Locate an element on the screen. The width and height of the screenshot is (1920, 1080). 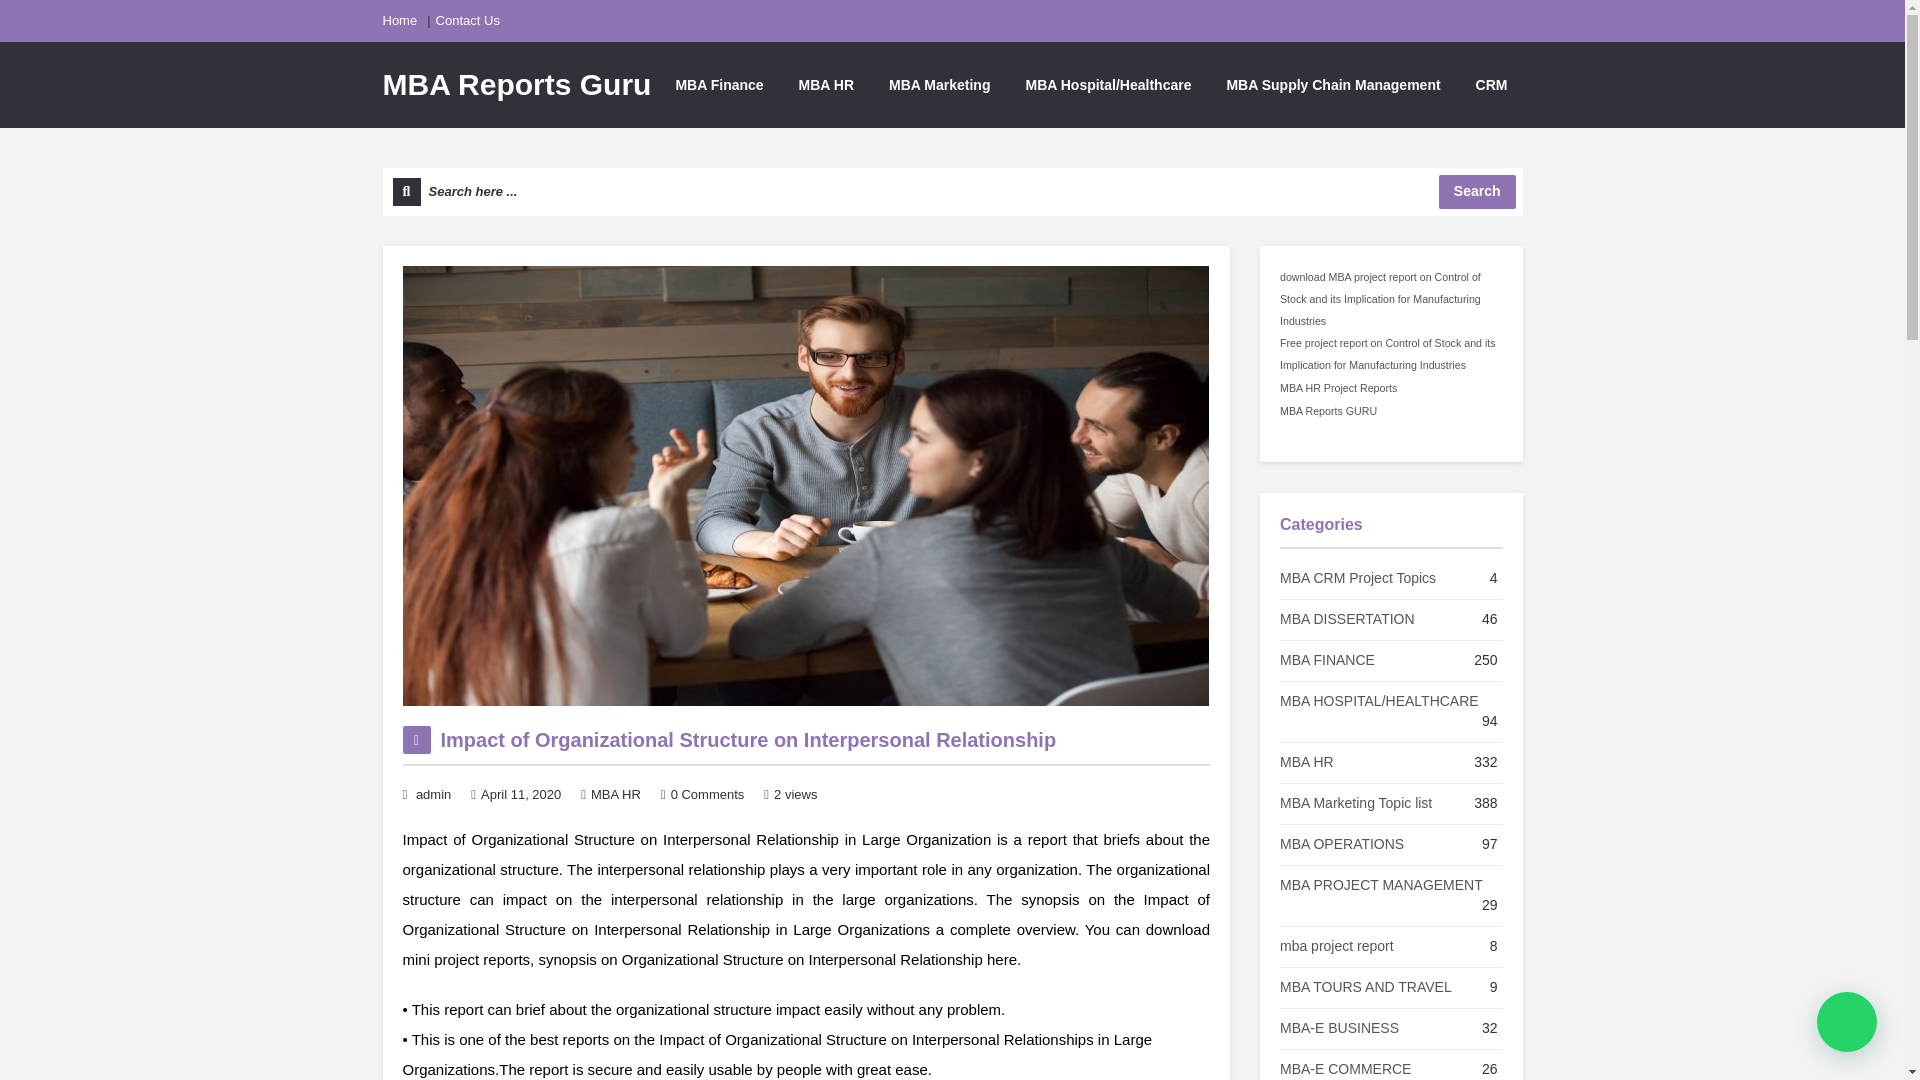
MBA Reports Guru is located at coordinates (516, 84).